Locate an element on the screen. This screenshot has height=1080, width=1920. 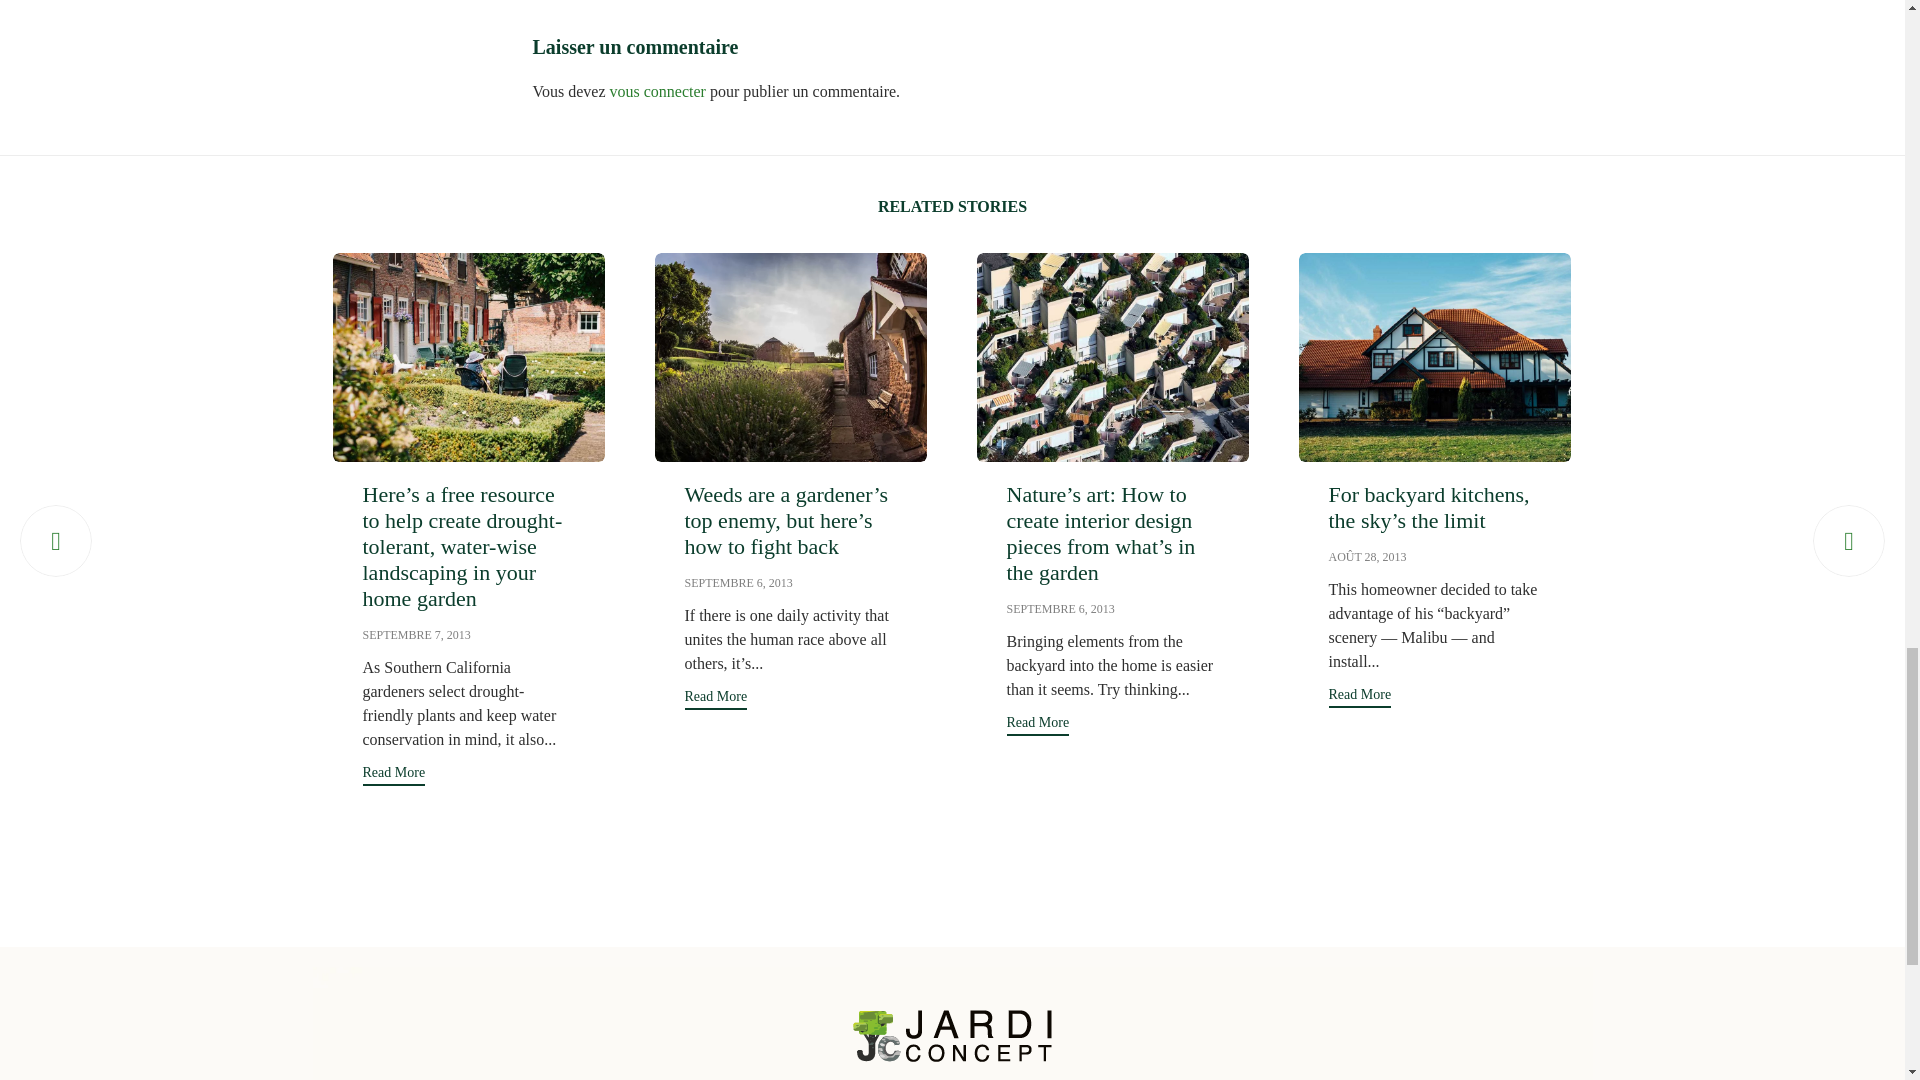
vous connecter is located at coordinates (658, 92).